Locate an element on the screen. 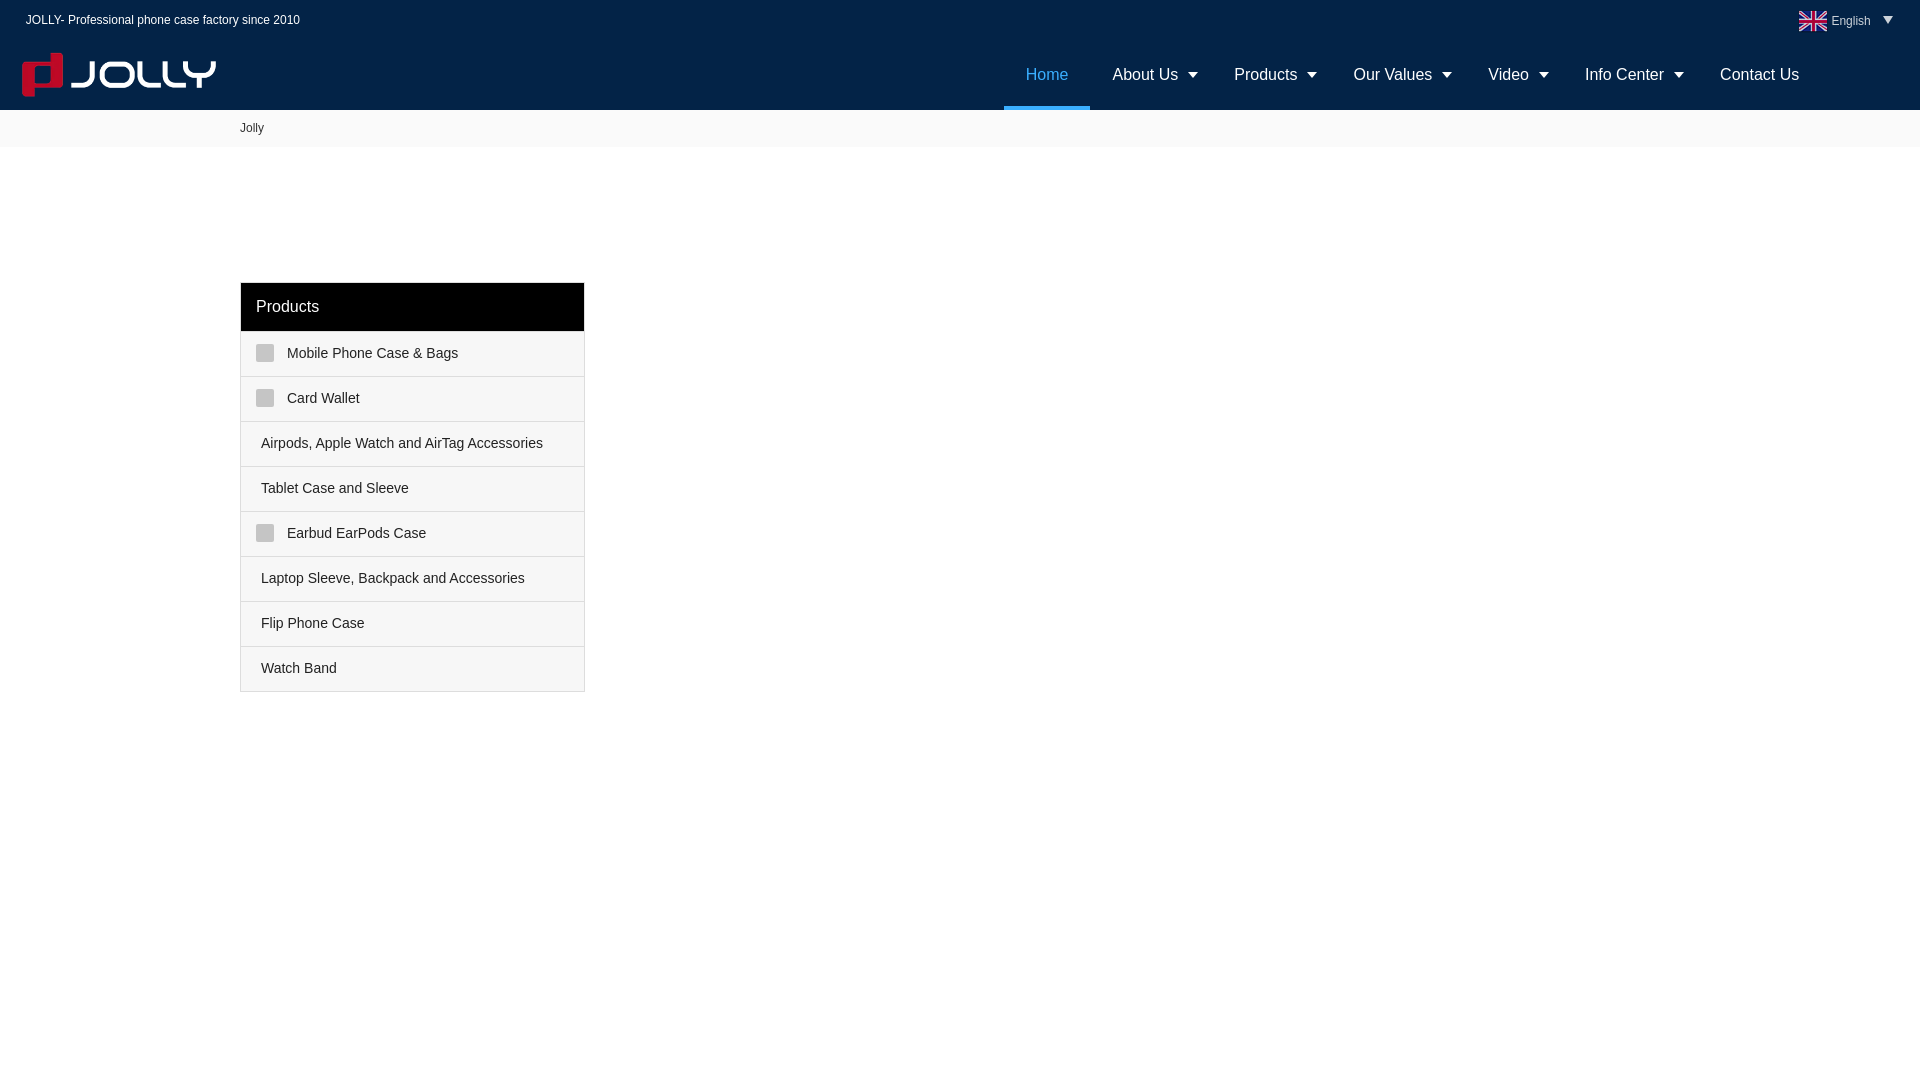 The image size is (1920, 1080). Our Values is located at coordinates (1398, 74).